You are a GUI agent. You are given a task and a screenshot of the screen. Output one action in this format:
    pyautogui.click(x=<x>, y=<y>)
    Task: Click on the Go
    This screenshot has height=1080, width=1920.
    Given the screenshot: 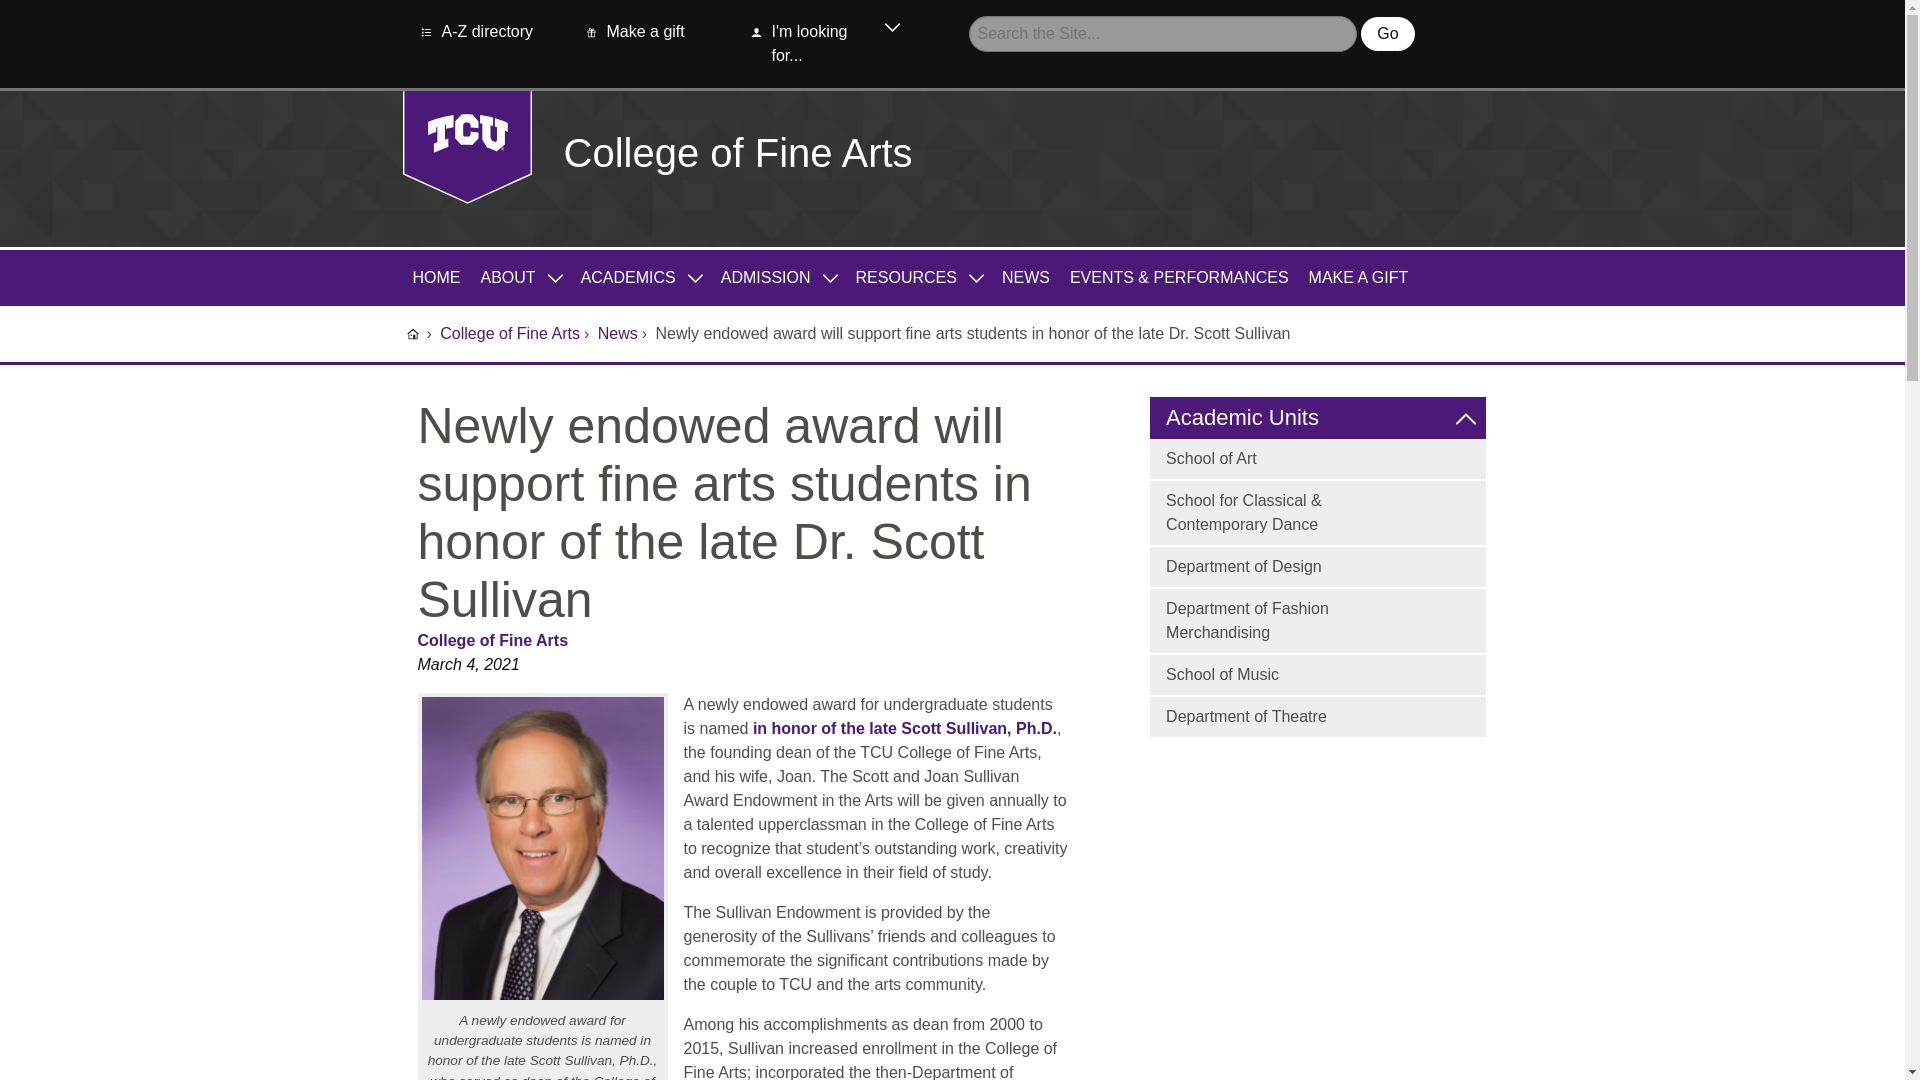 What is the action you would take?
    pyautogui.click(x=1387, y=34)
    